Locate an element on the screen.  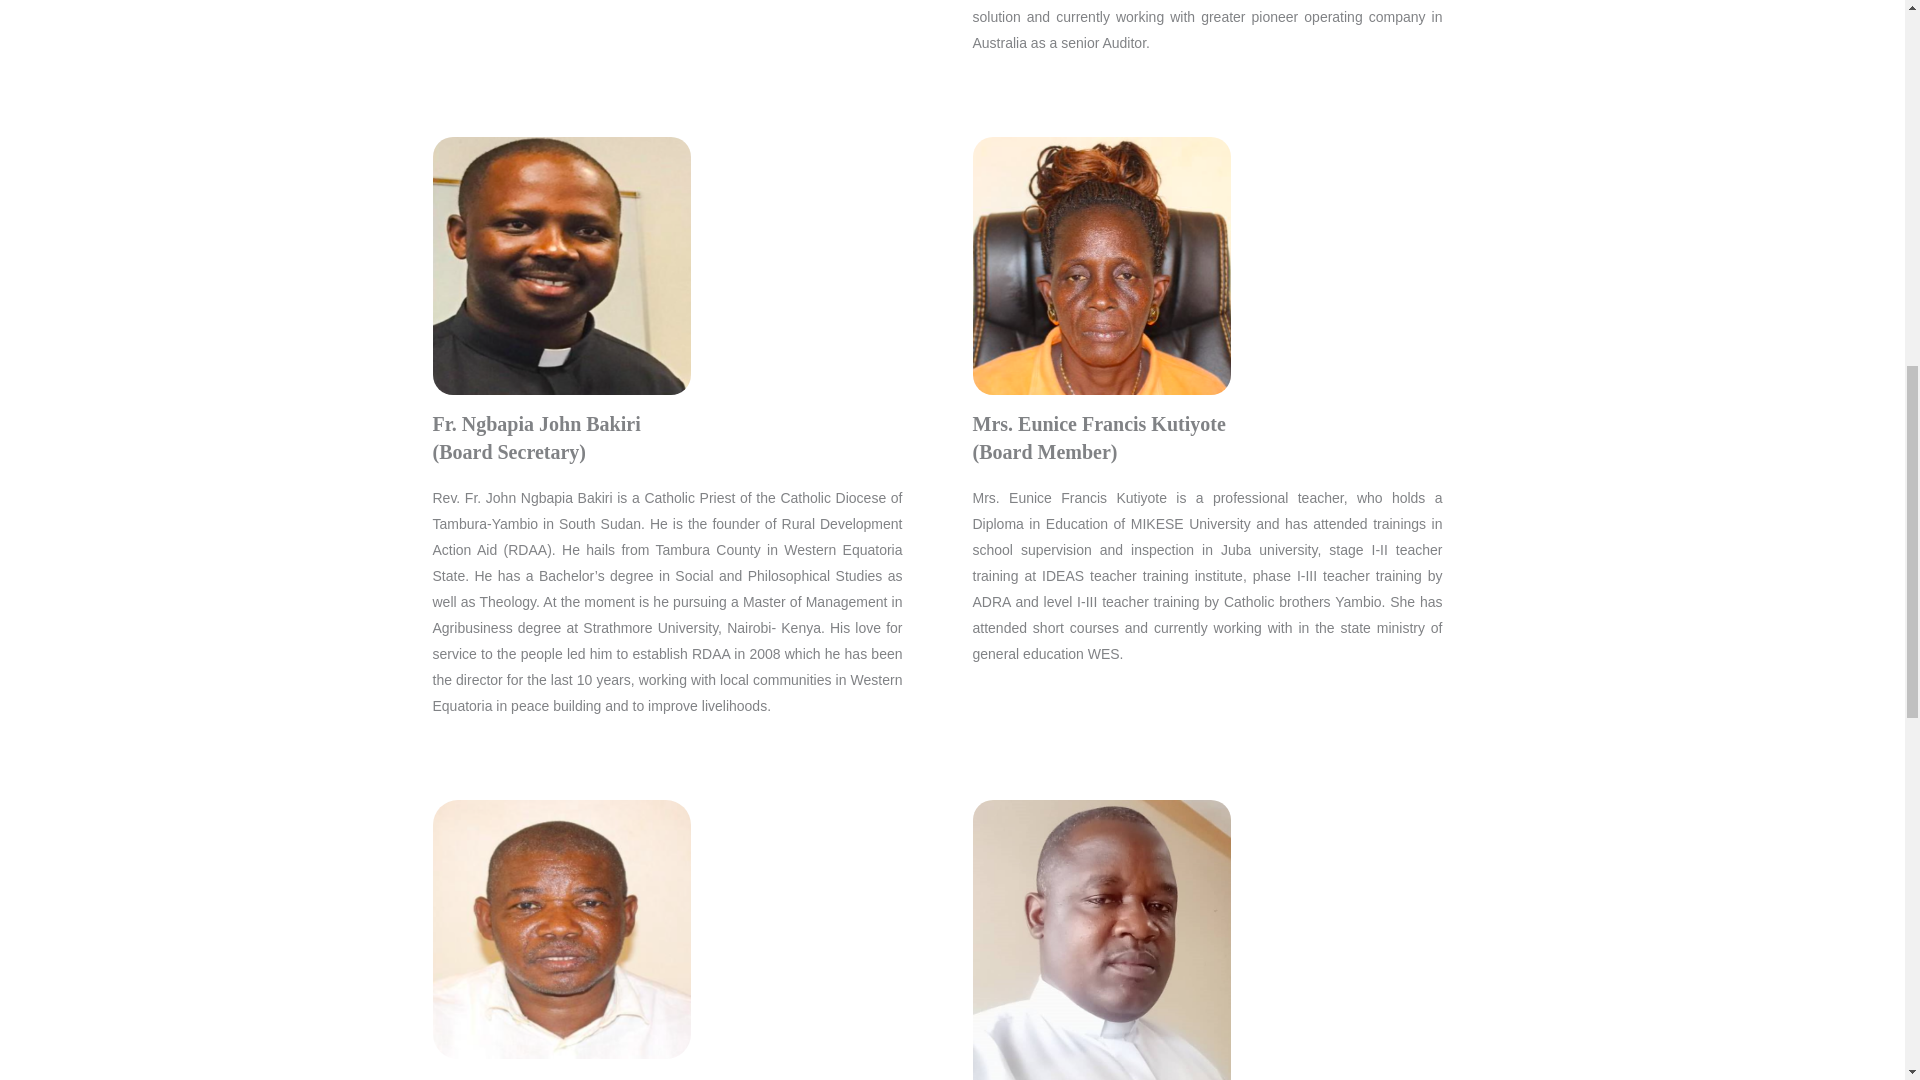
Screenshot 2022-03-05 at 15.57.45 is located at coordinates (562, 266).